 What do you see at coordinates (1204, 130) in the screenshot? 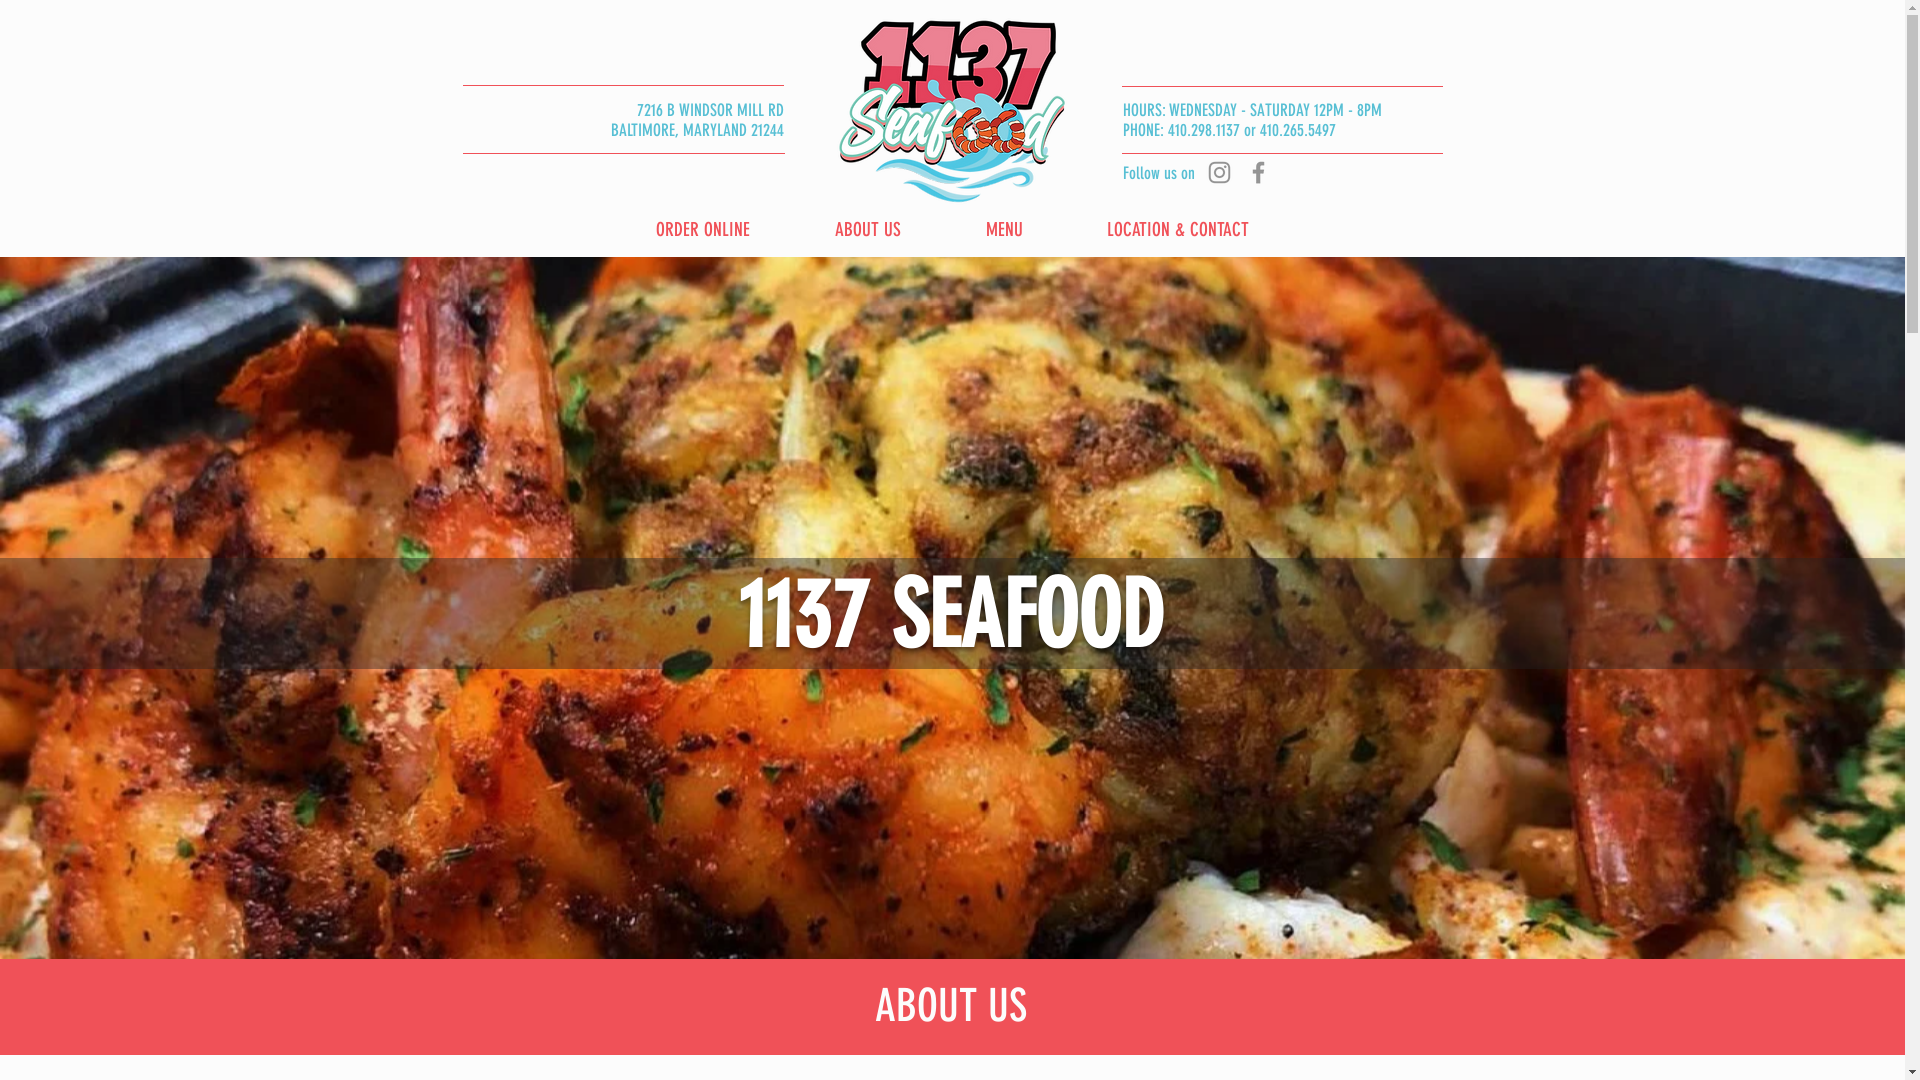
I see `410.298.1137` at bounding box center [1204, 130].